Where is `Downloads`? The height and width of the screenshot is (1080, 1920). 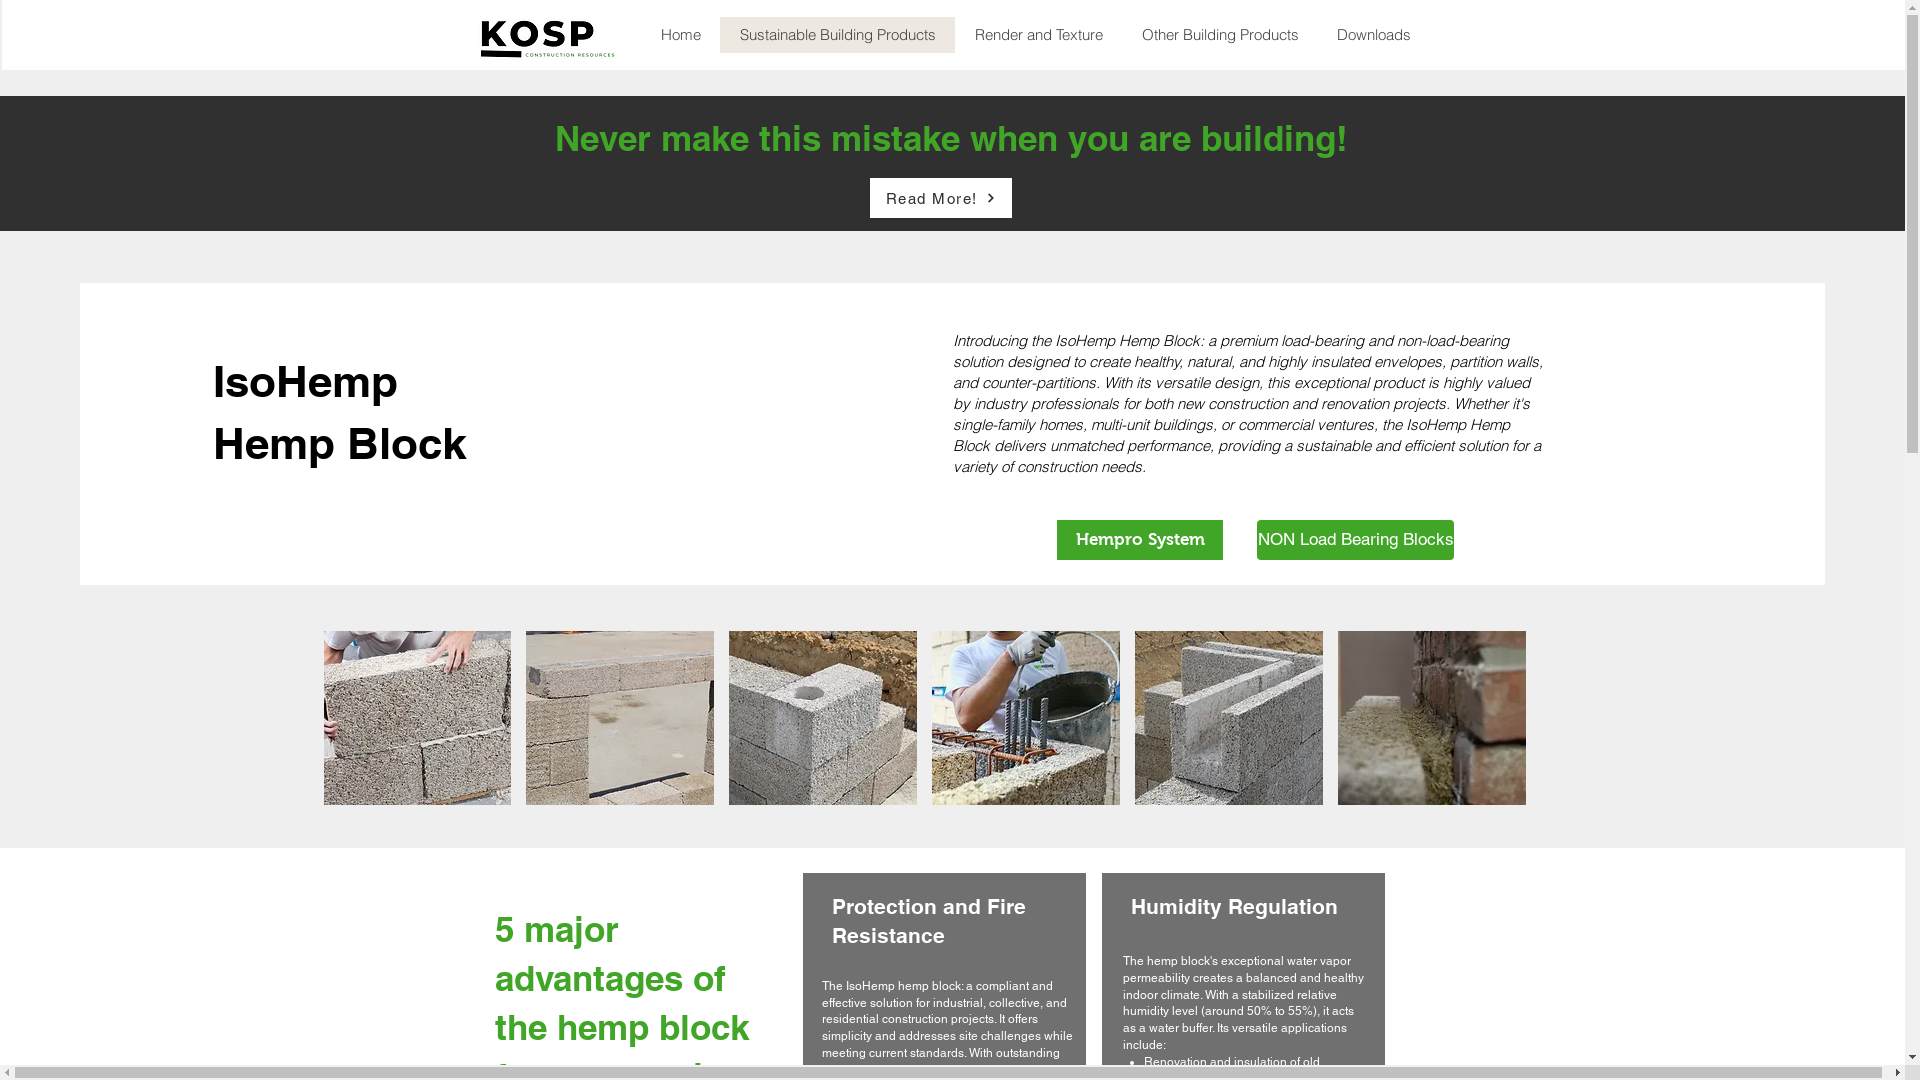 Downloads is located at coordinates (1374, 35).